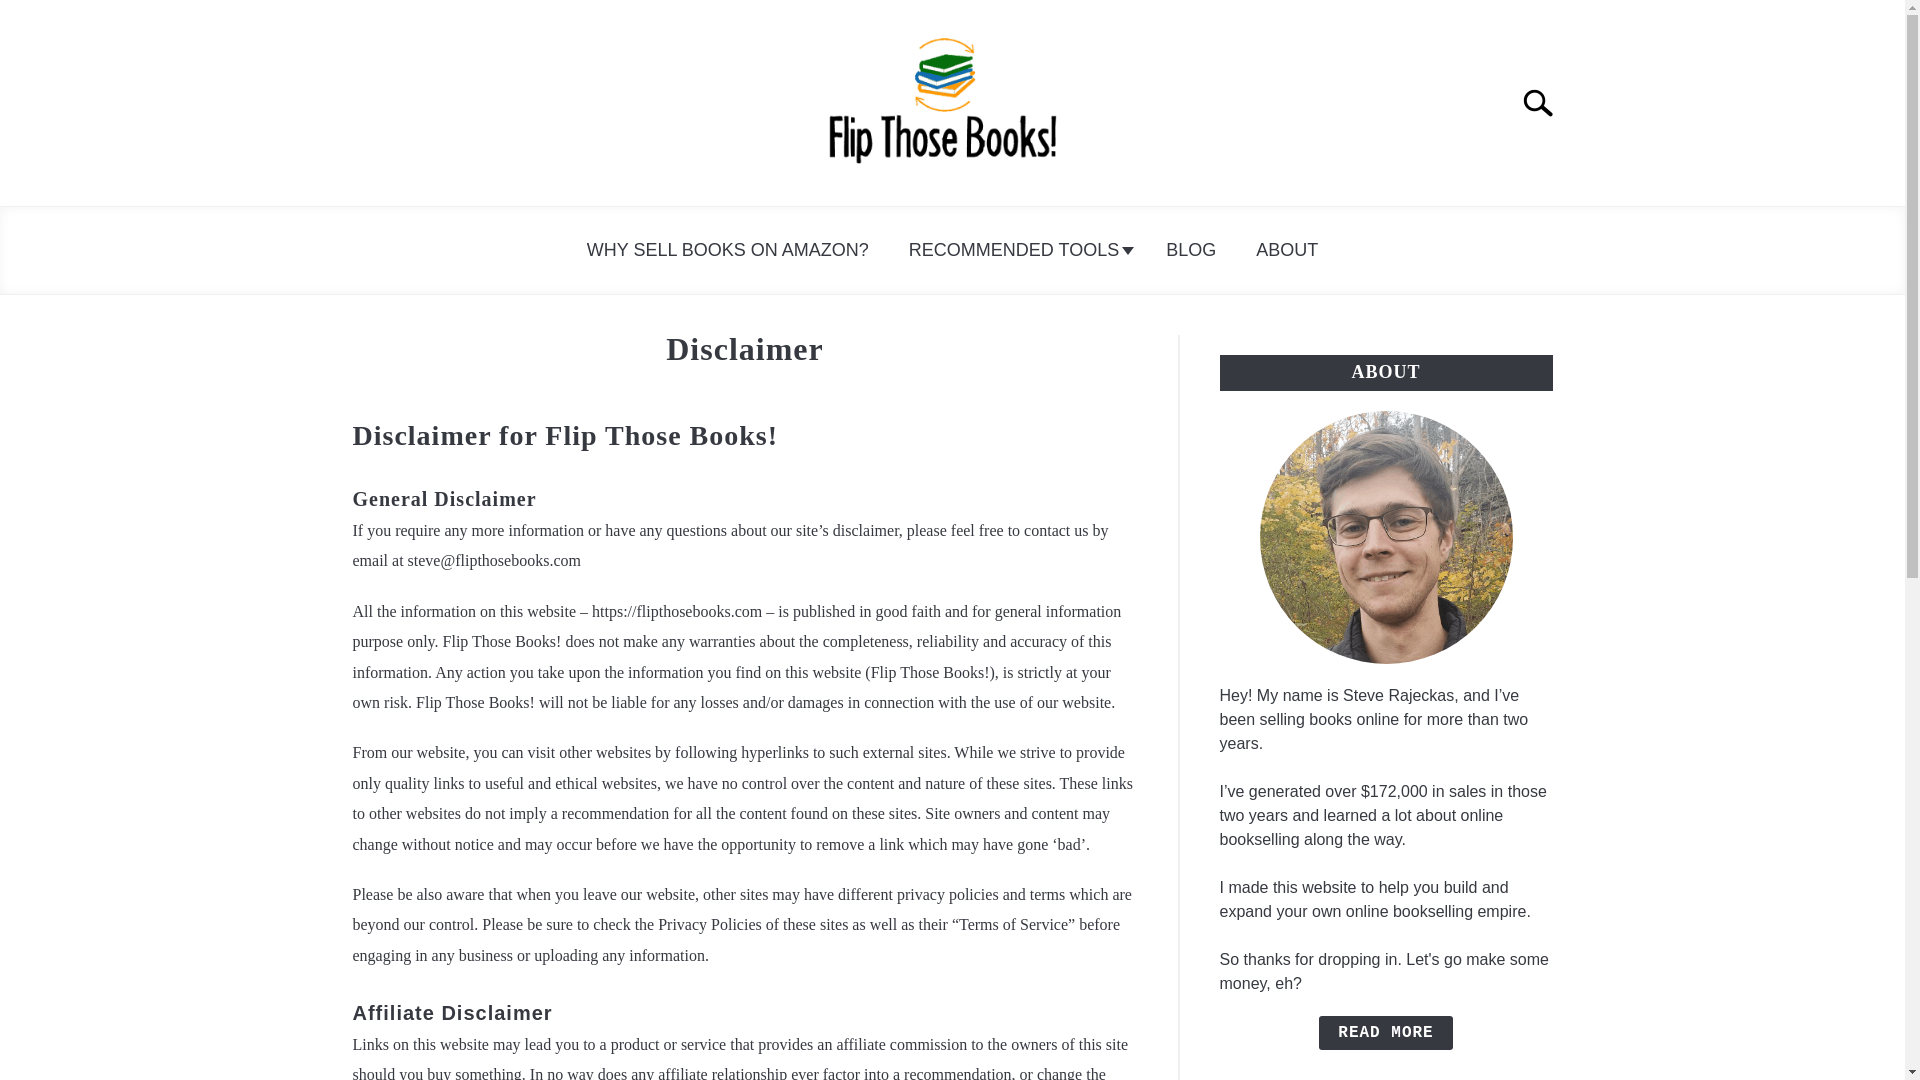  I want to click on ABOUT, so click(1287, 250).